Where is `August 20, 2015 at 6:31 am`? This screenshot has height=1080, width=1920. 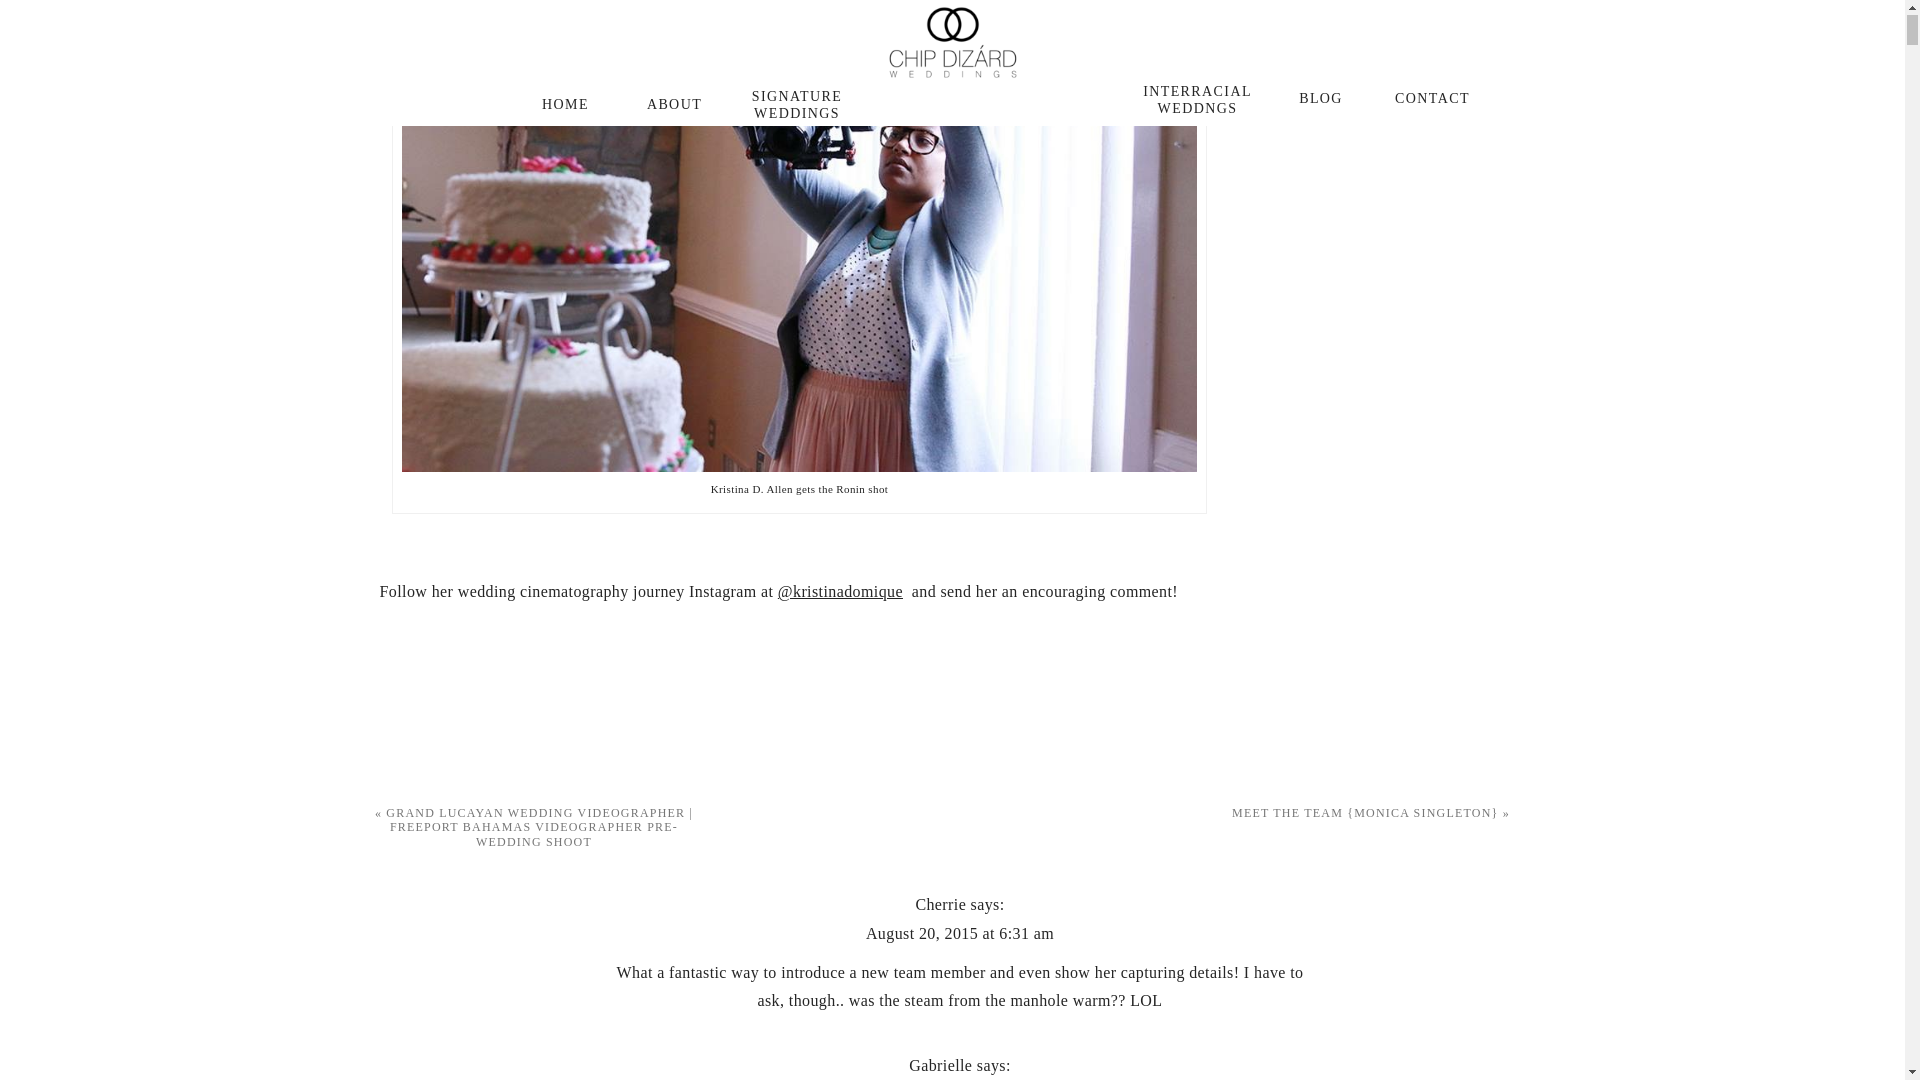
August 20, 2015 at 6:31 am is located at coordinates (960, 932).